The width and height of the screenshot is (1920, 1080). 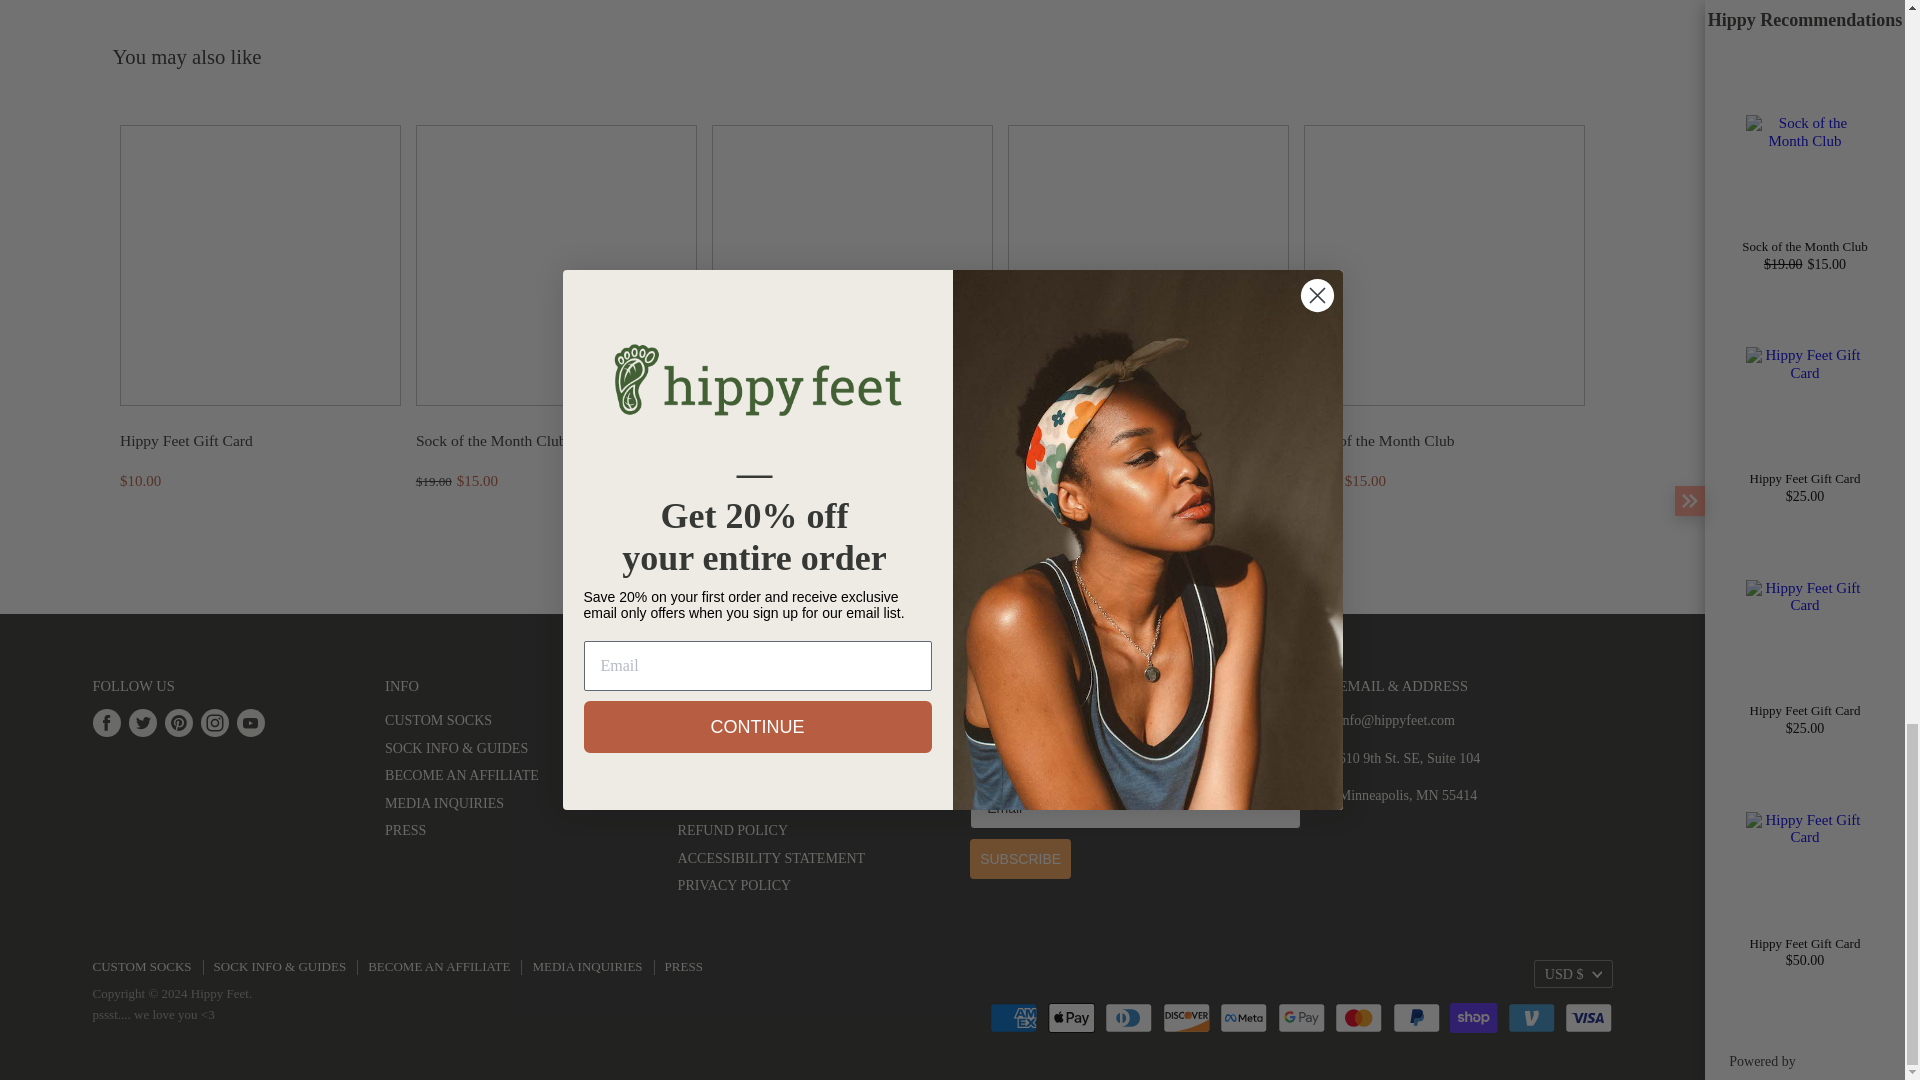 I want to click on Twitter, so click(x=142, y=722).